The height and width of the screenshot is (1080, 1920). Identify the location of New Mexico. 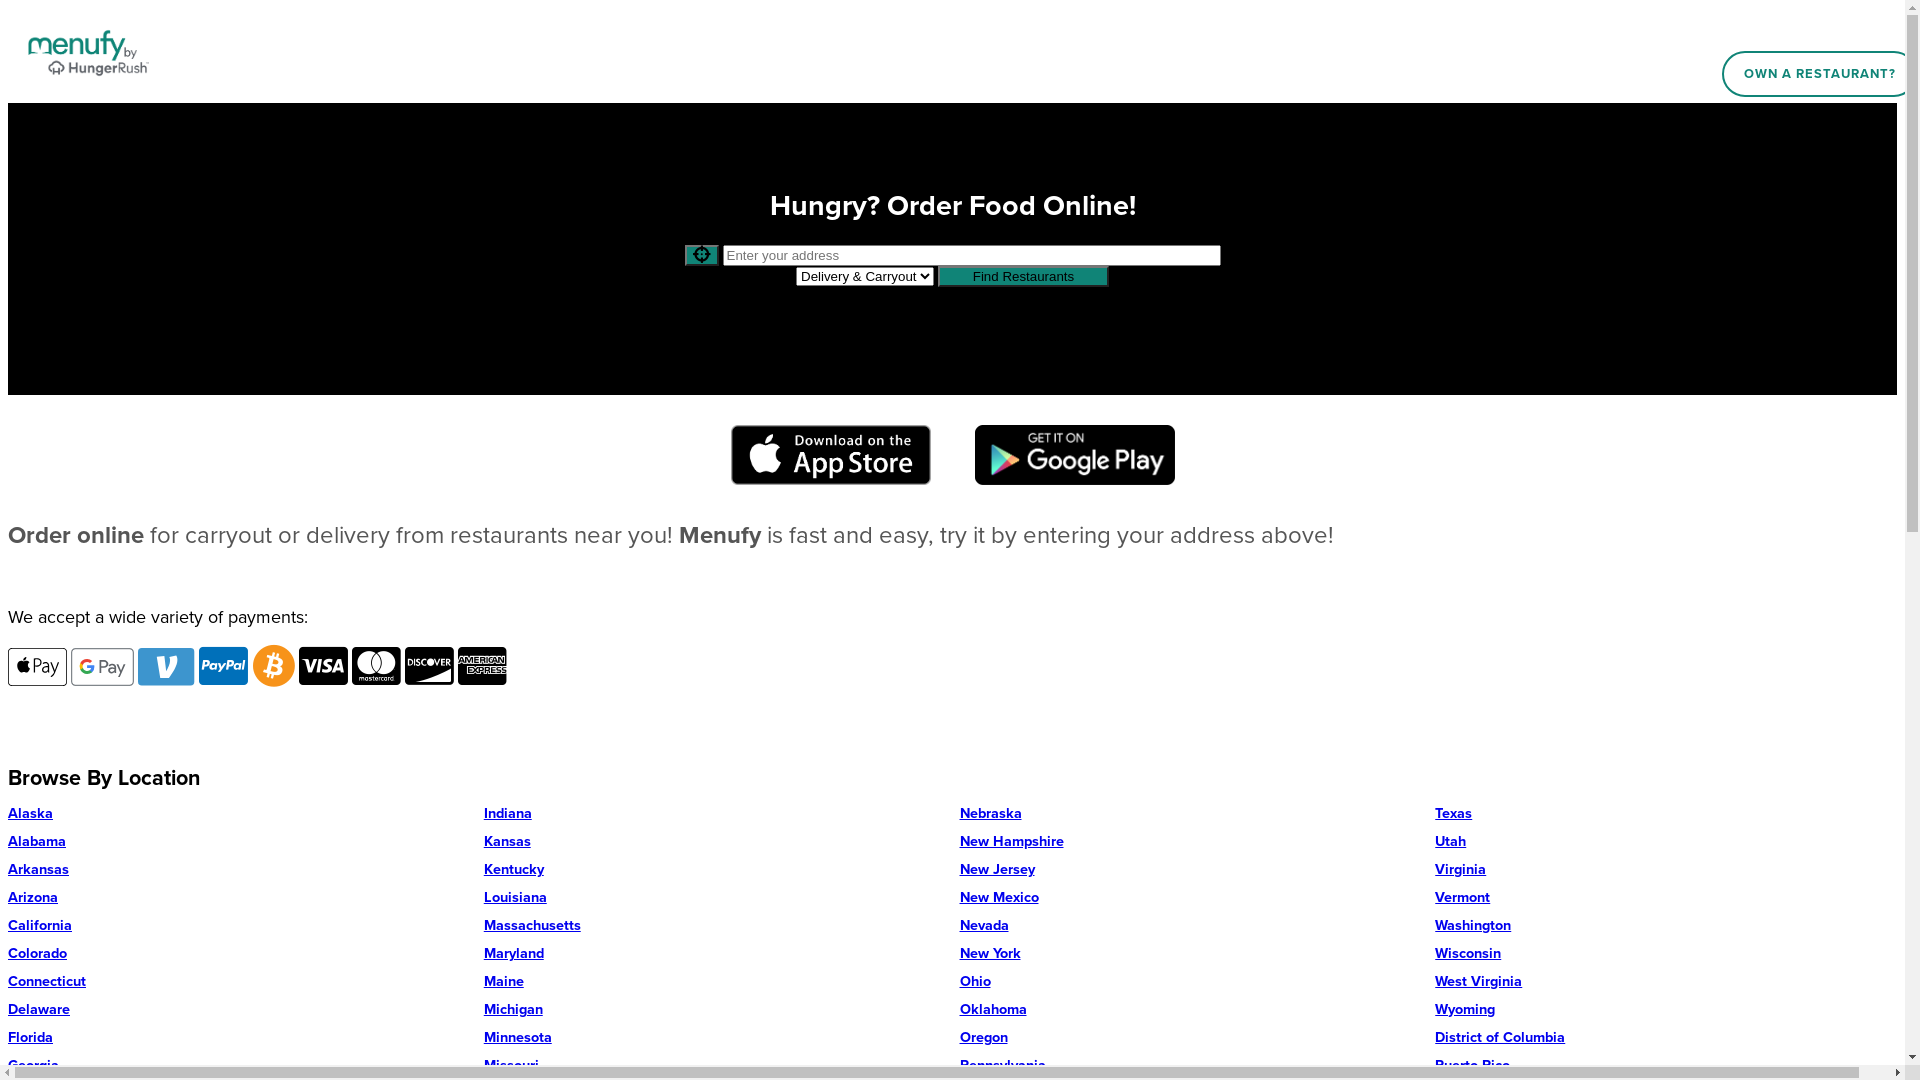
(1191, 898).